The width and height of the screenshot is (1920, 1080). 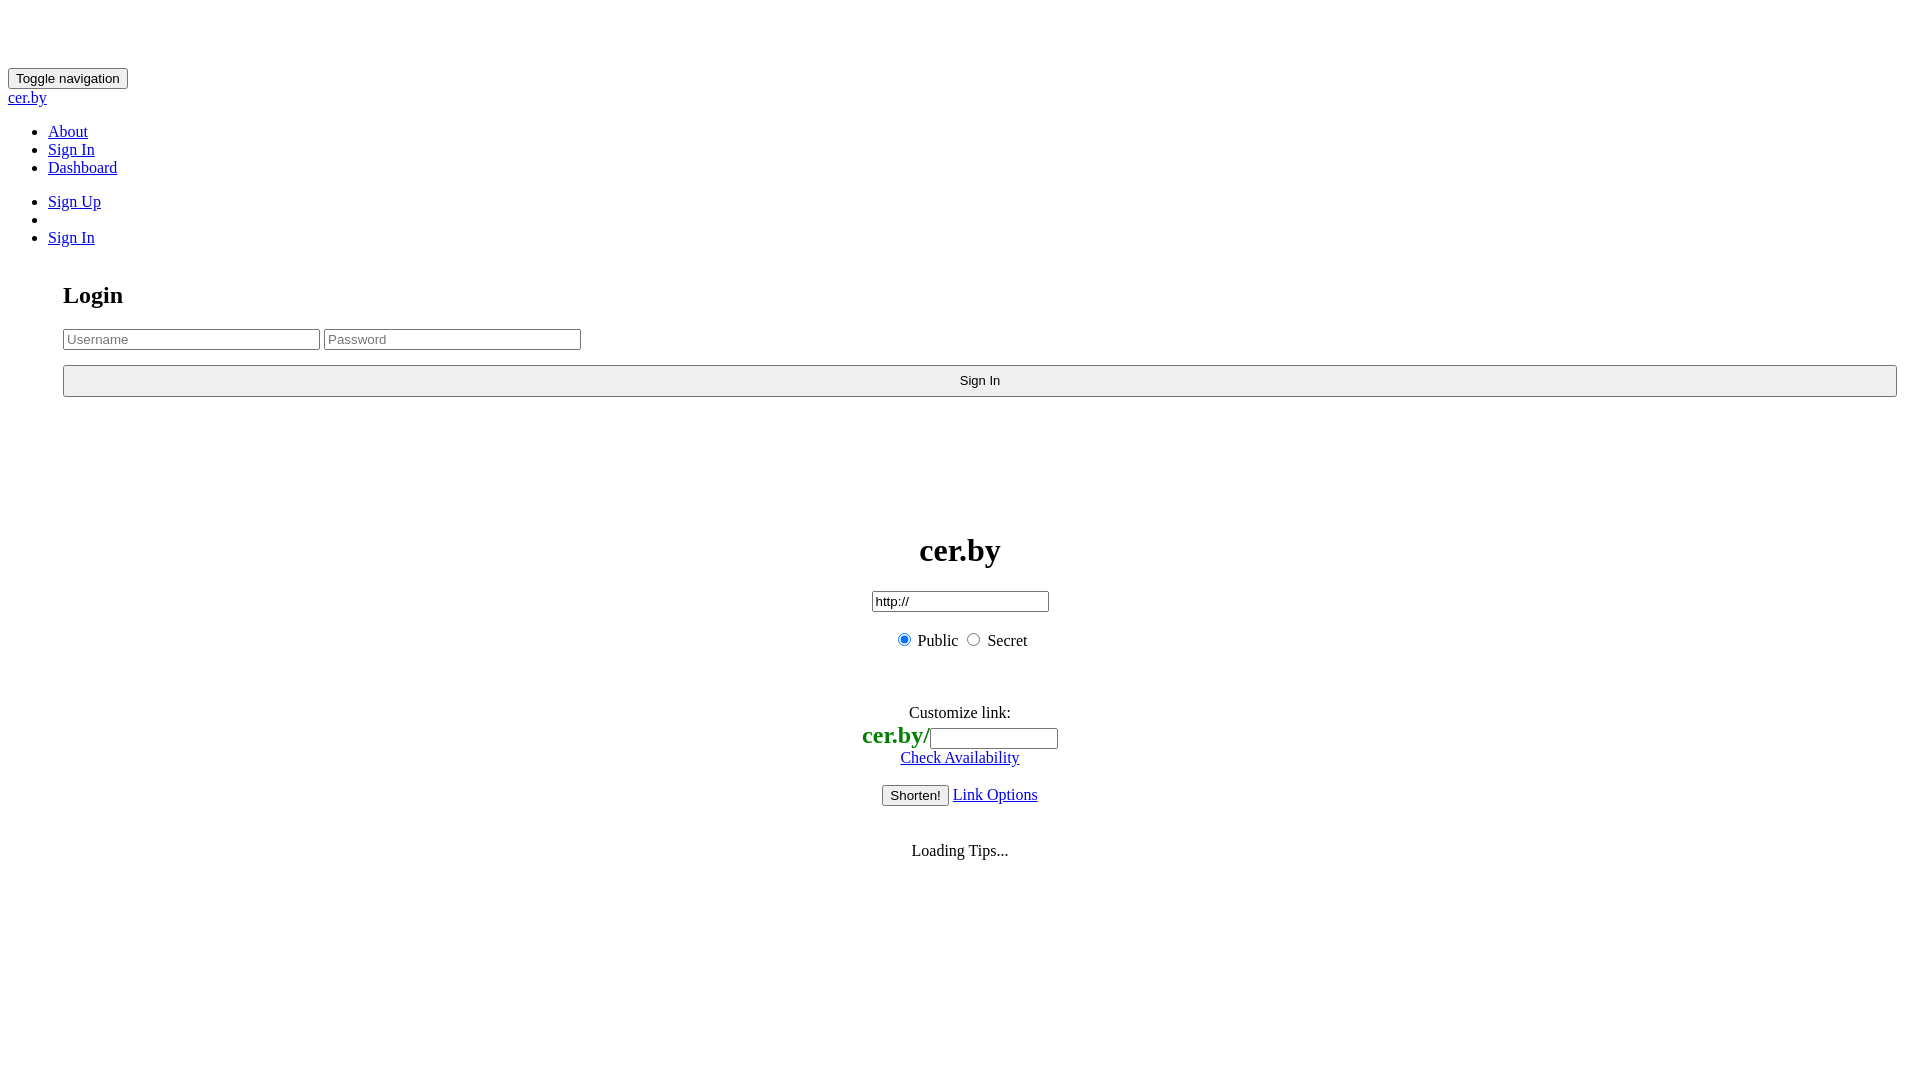 What do you see at coordinates (960, 758) in the screenshot?
I see `Check Availability` at bounding box center [960, 758].